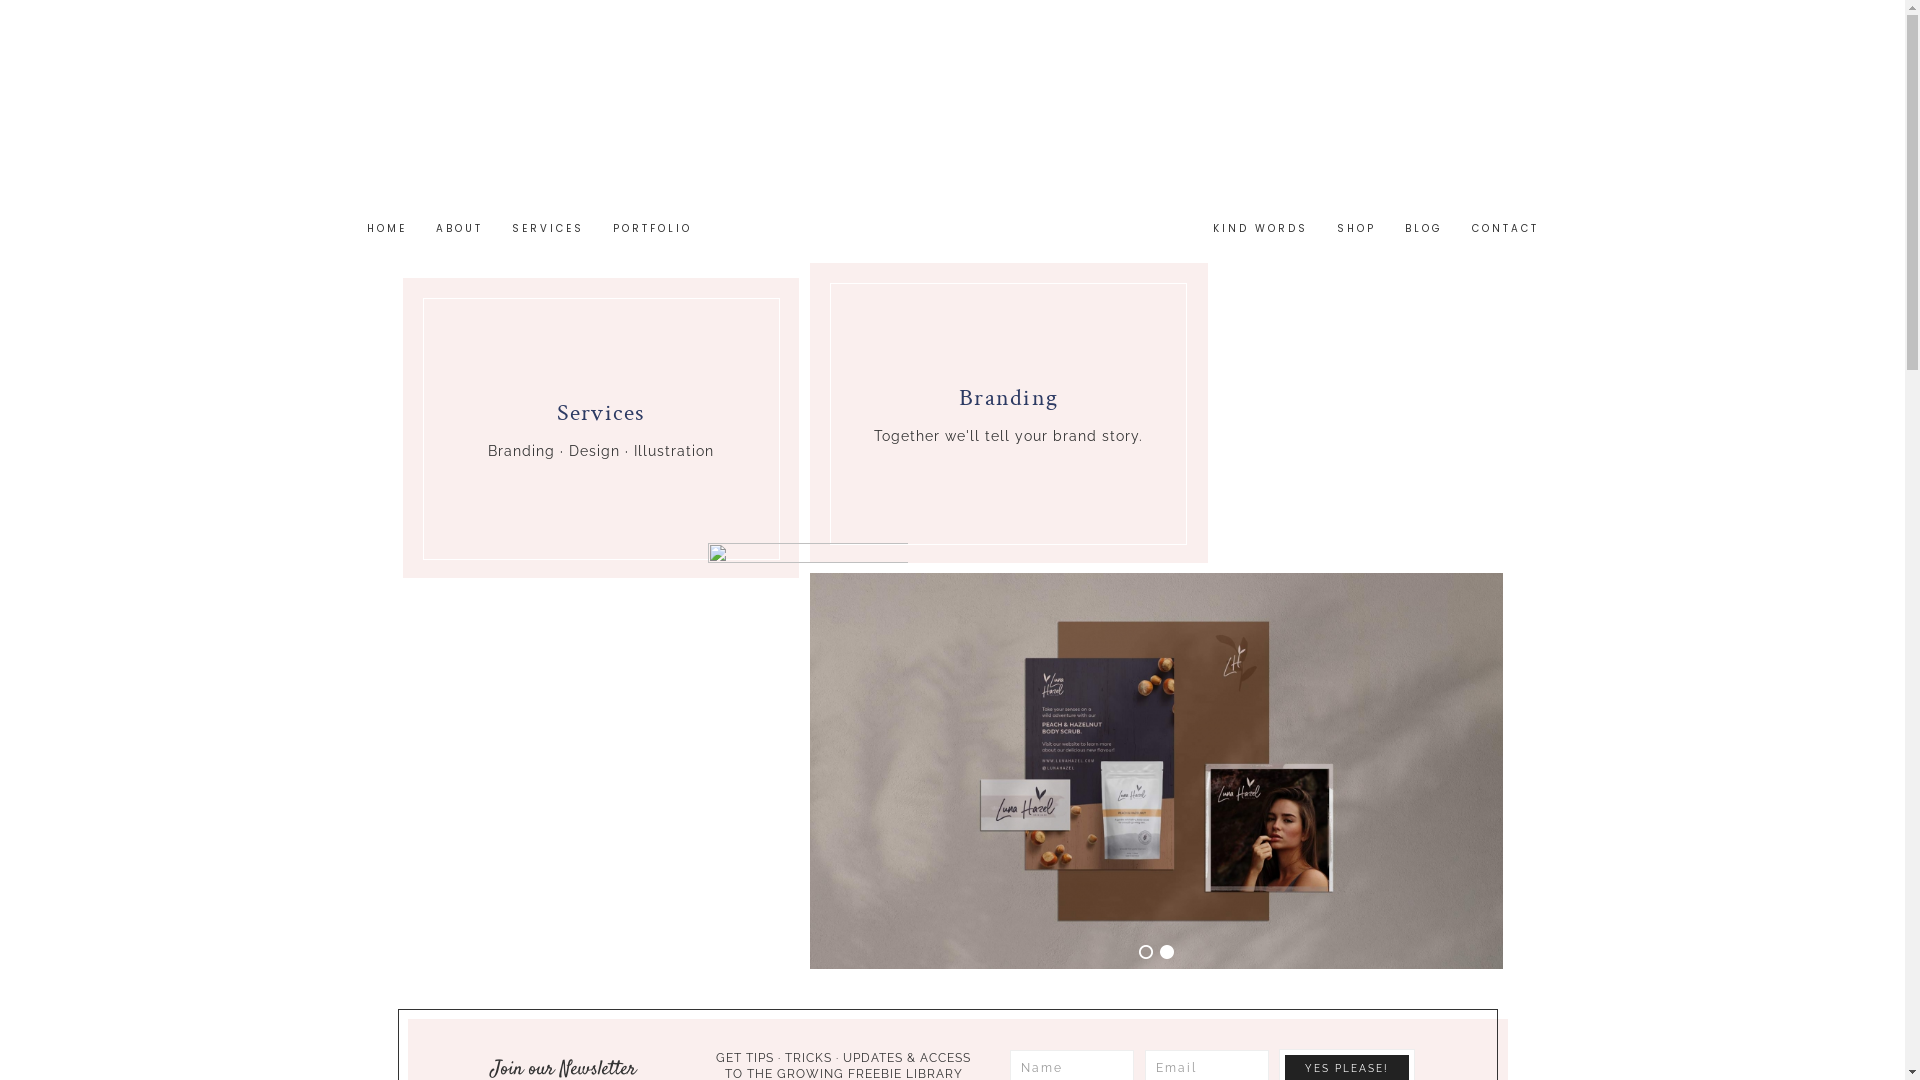 The width and height of the screenshot is (1920, 1080). Describe the element at coordinates (548, 232) in the screenshot. I see `SERVICES` at that location.